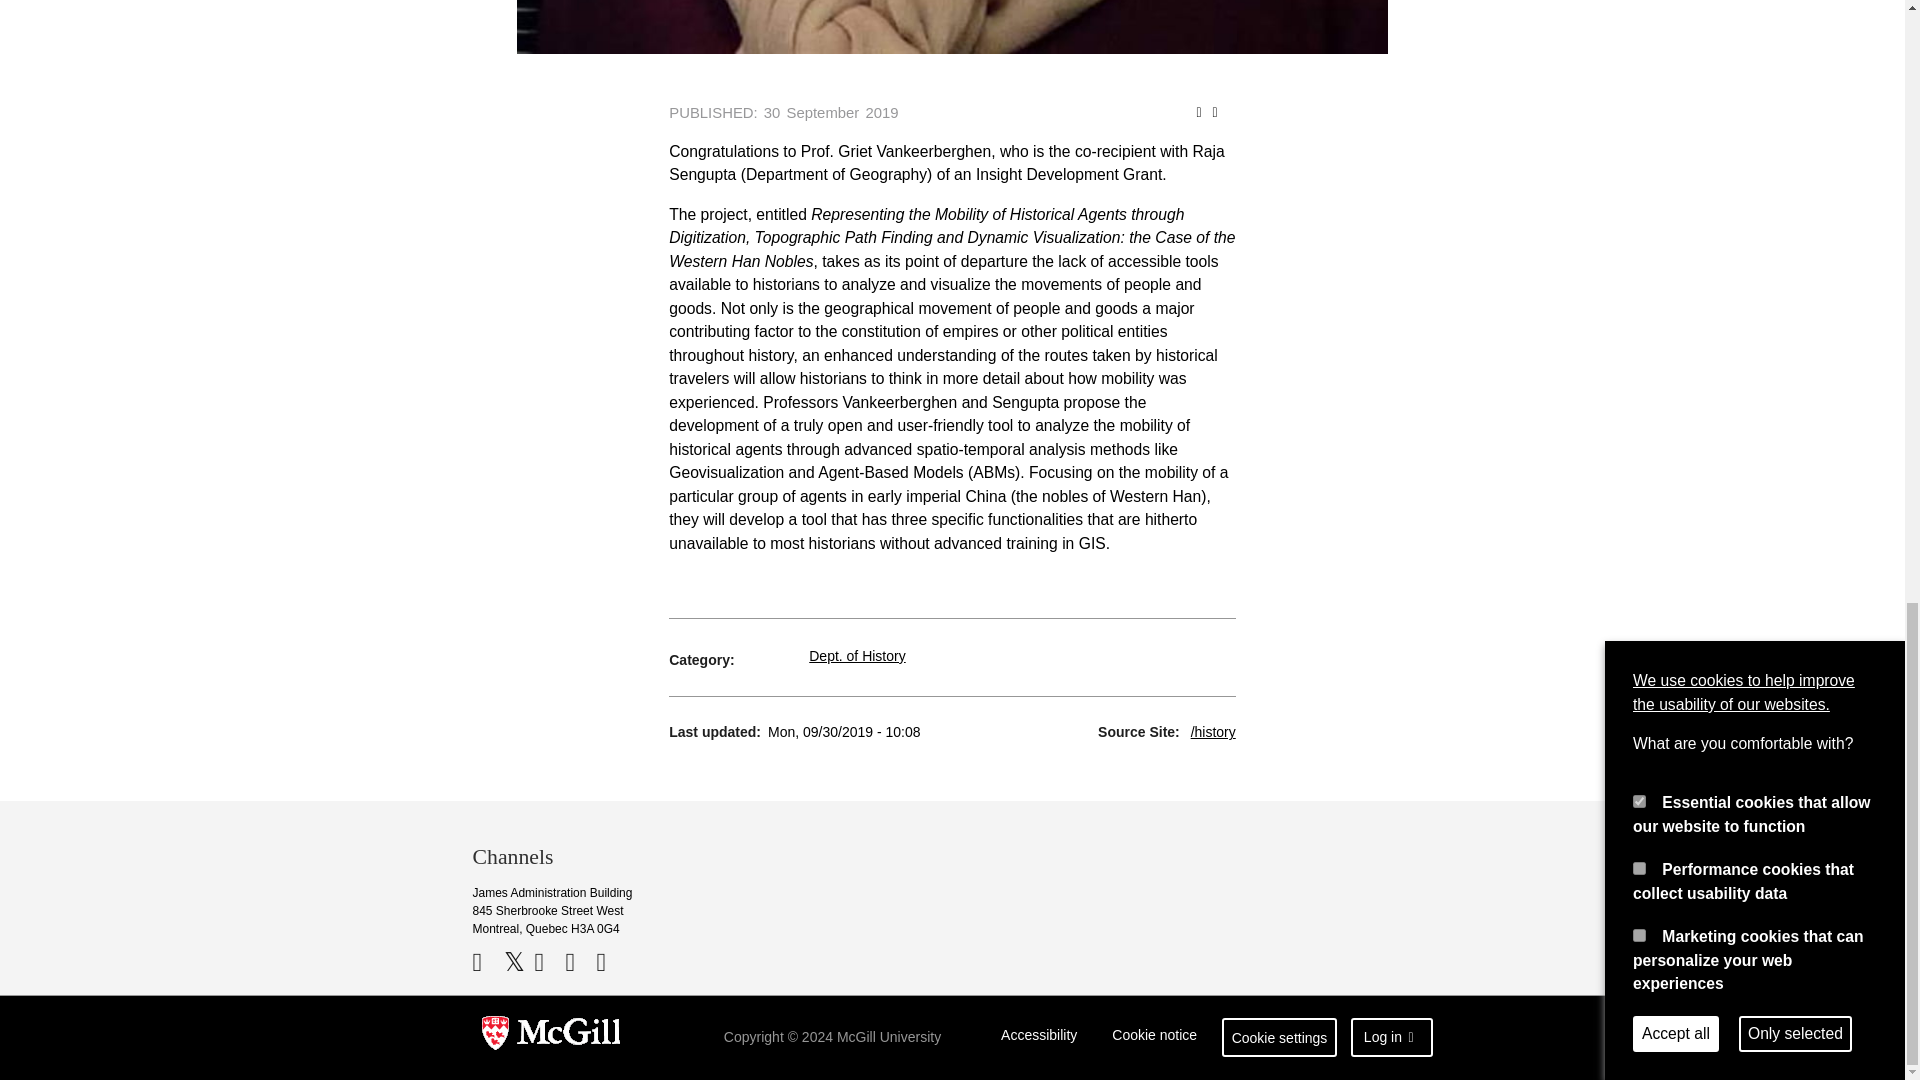  Describe the element at coordinates (580, 962) in the screenshot. I see `LinkedIn` at that location.